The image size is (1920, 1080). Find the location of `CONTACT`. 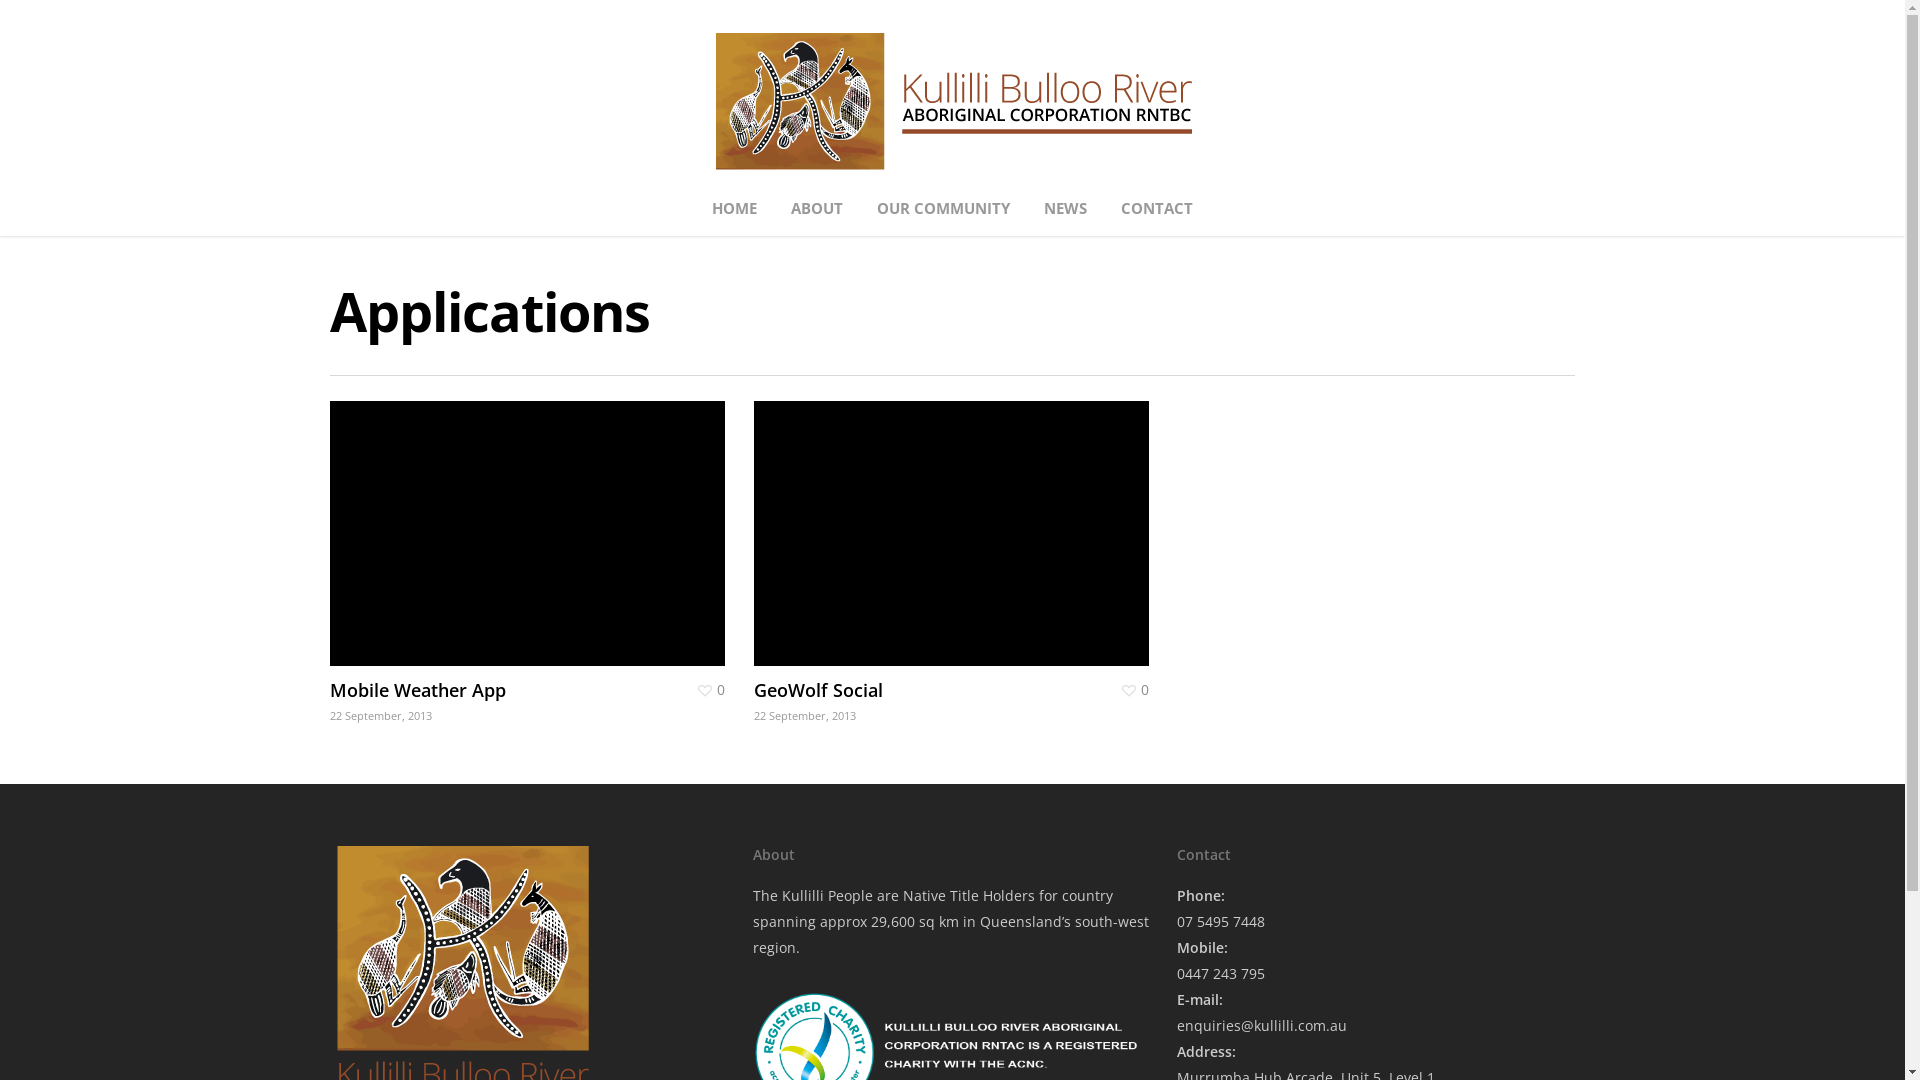

CONTACT is located at coordinates (1157, 218).